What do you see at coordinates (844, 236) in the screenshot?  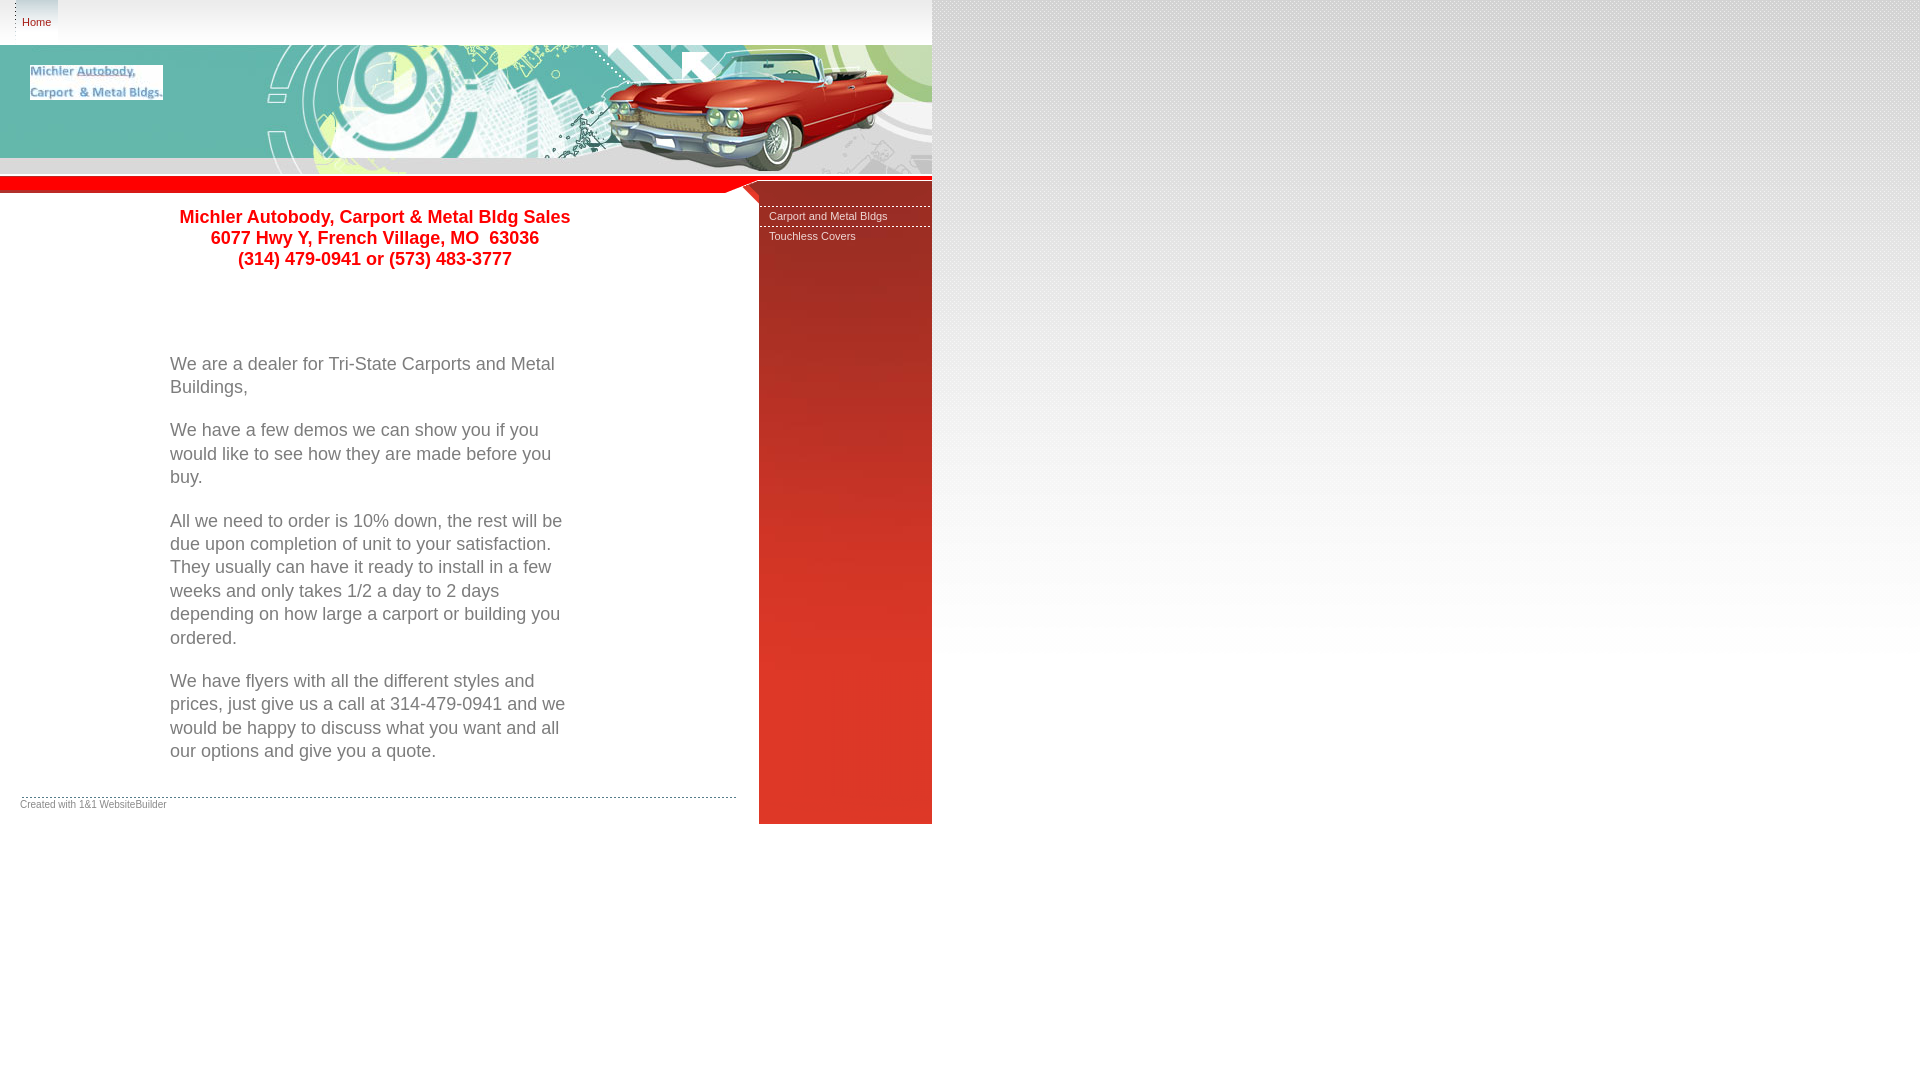 I see `Touchless Covers` at bounding box center [844, 236].